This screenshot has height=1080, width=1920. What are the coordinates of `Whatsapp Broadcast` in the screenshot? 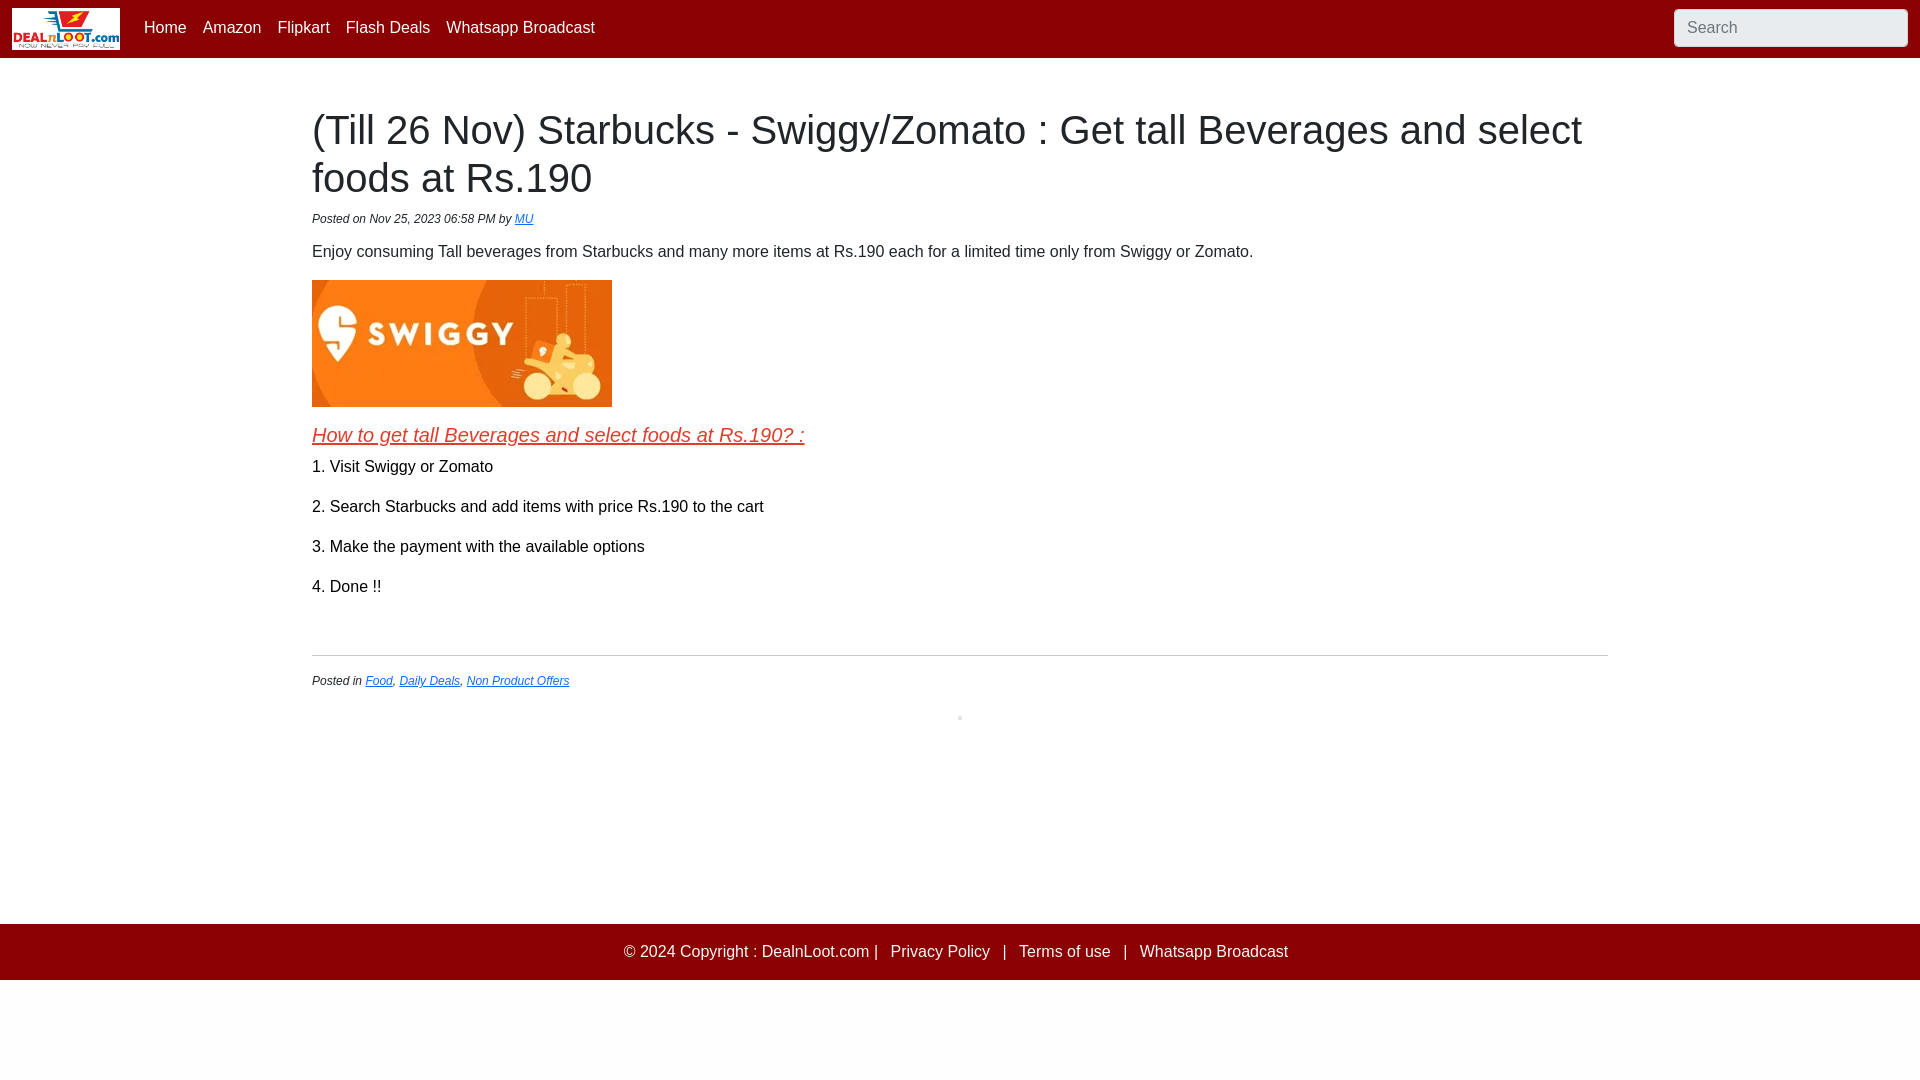 It's located at (520, 27).